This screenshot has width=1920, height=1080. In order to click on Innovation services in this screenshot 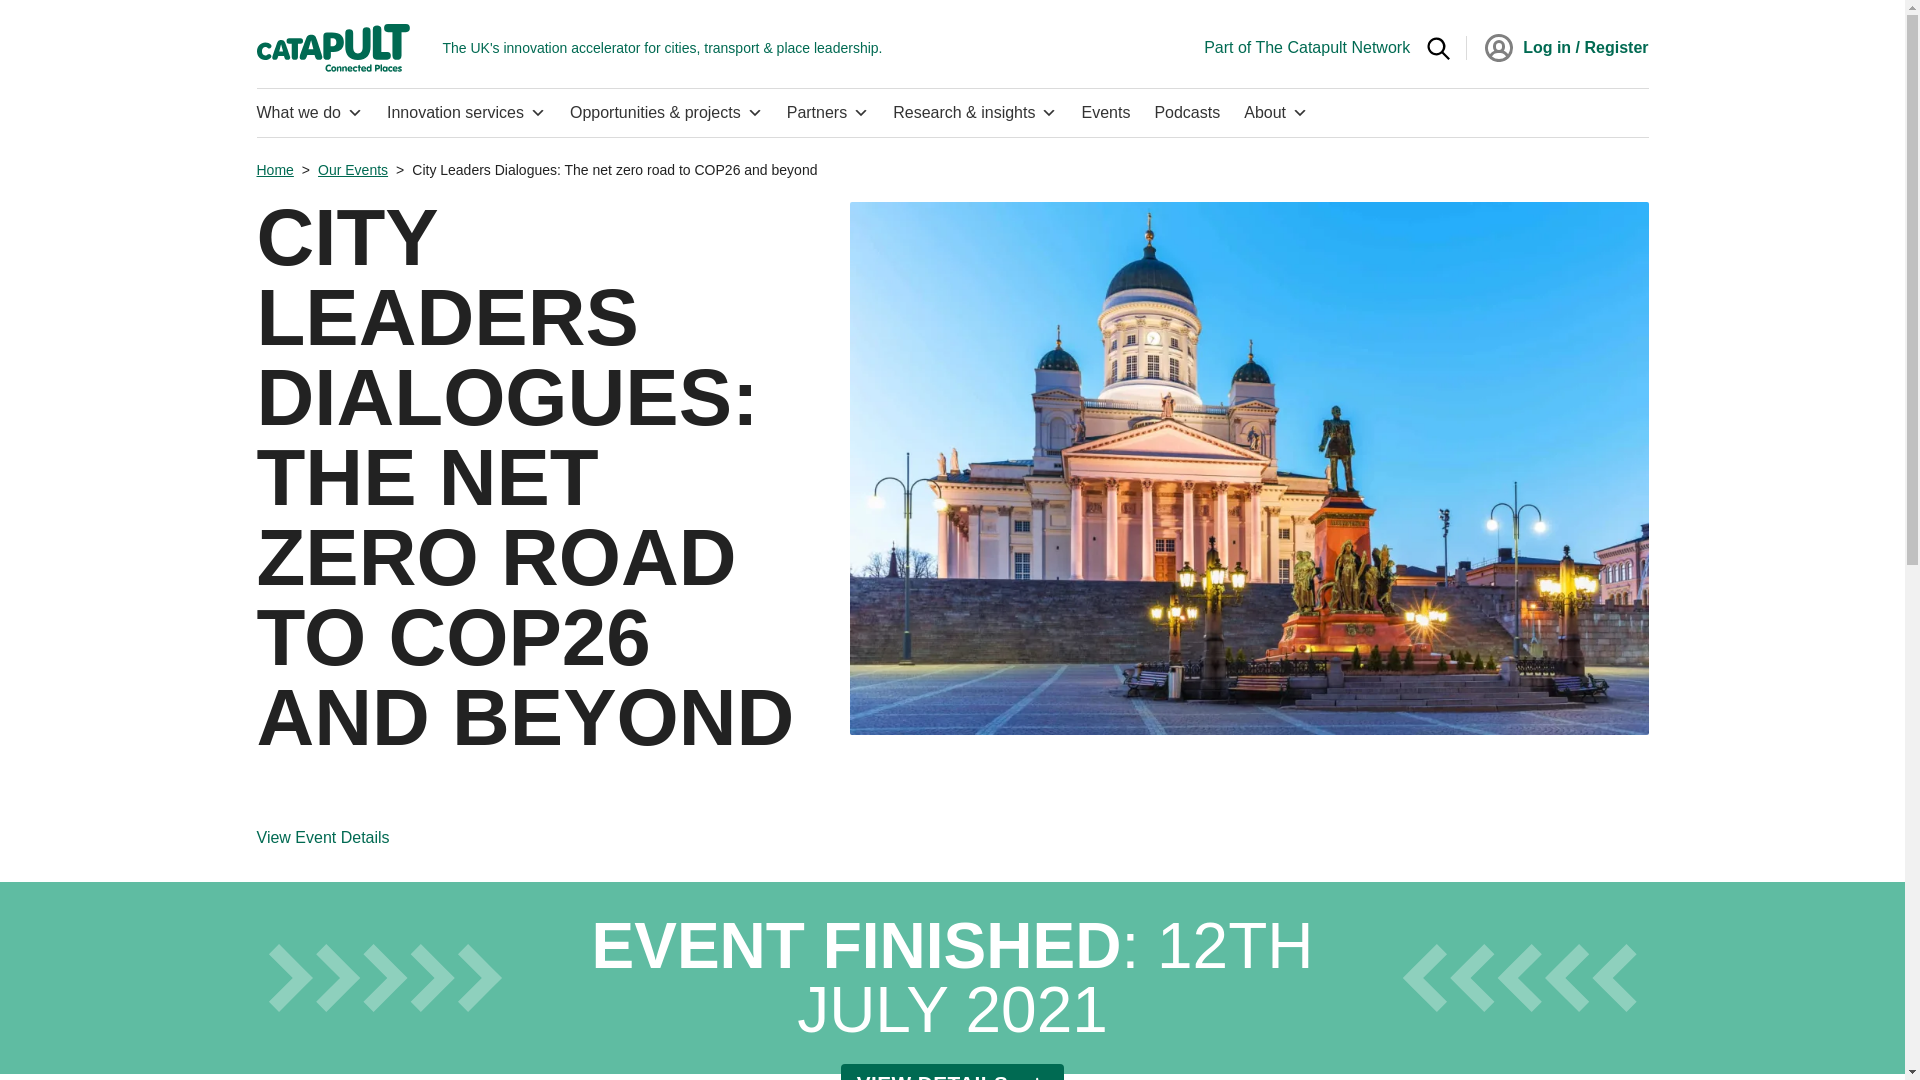, I will do `click(466, 112)`.